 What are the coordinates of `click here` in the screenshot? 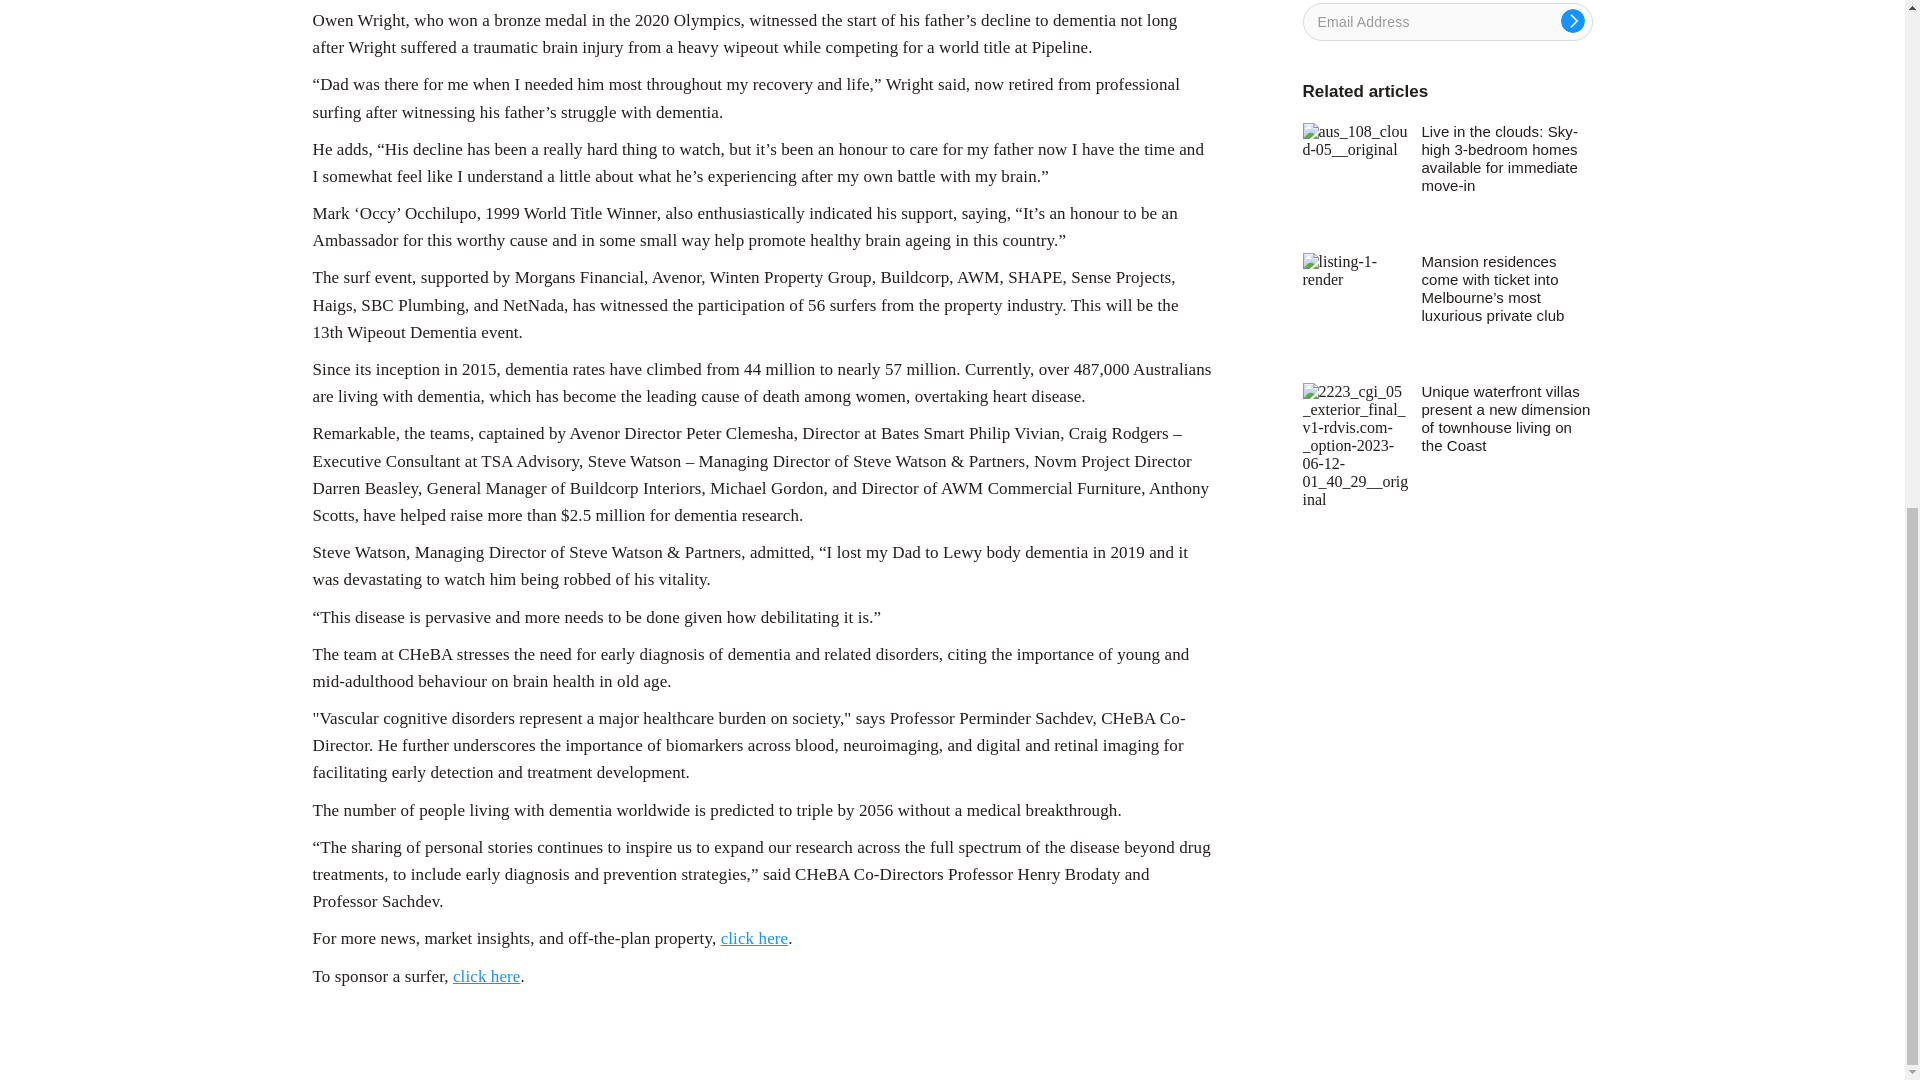 It's located at (755, 938).